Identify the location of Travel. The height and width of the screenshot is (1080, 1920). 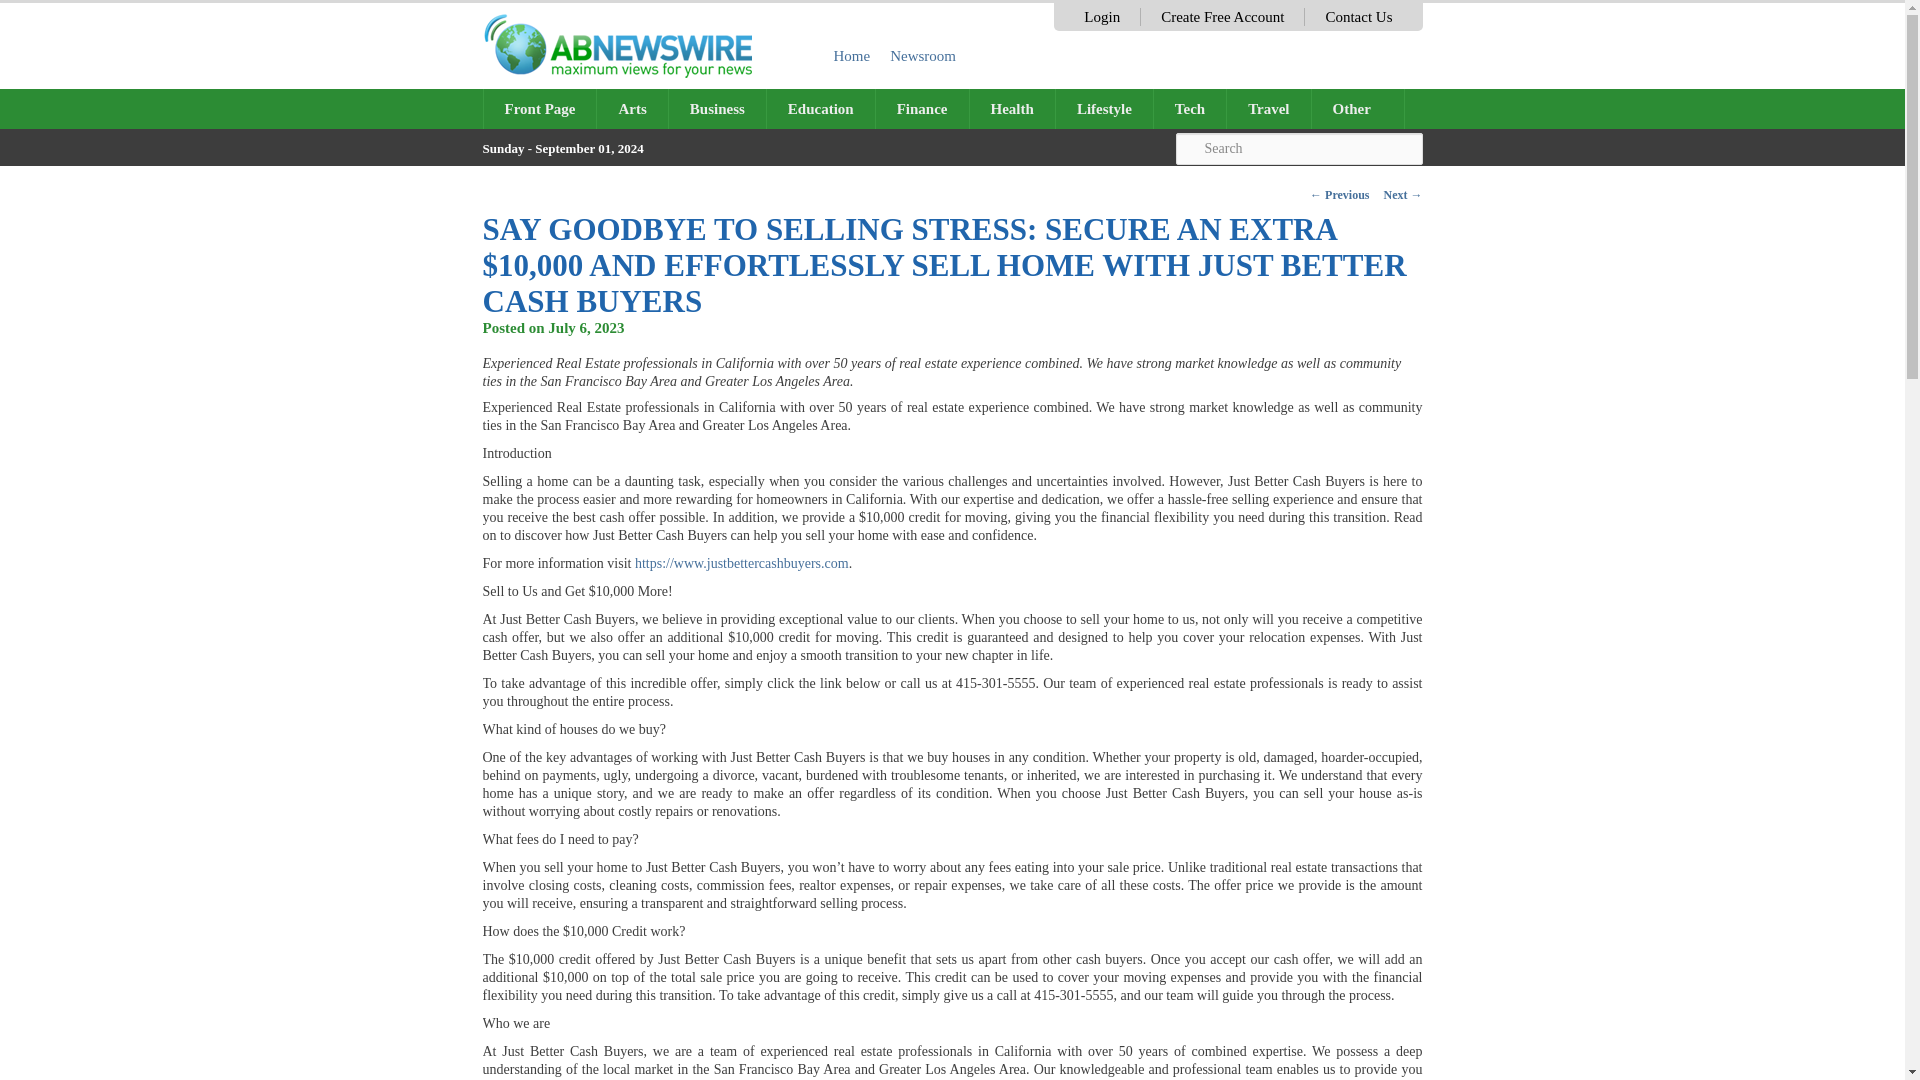
(1268, 108).